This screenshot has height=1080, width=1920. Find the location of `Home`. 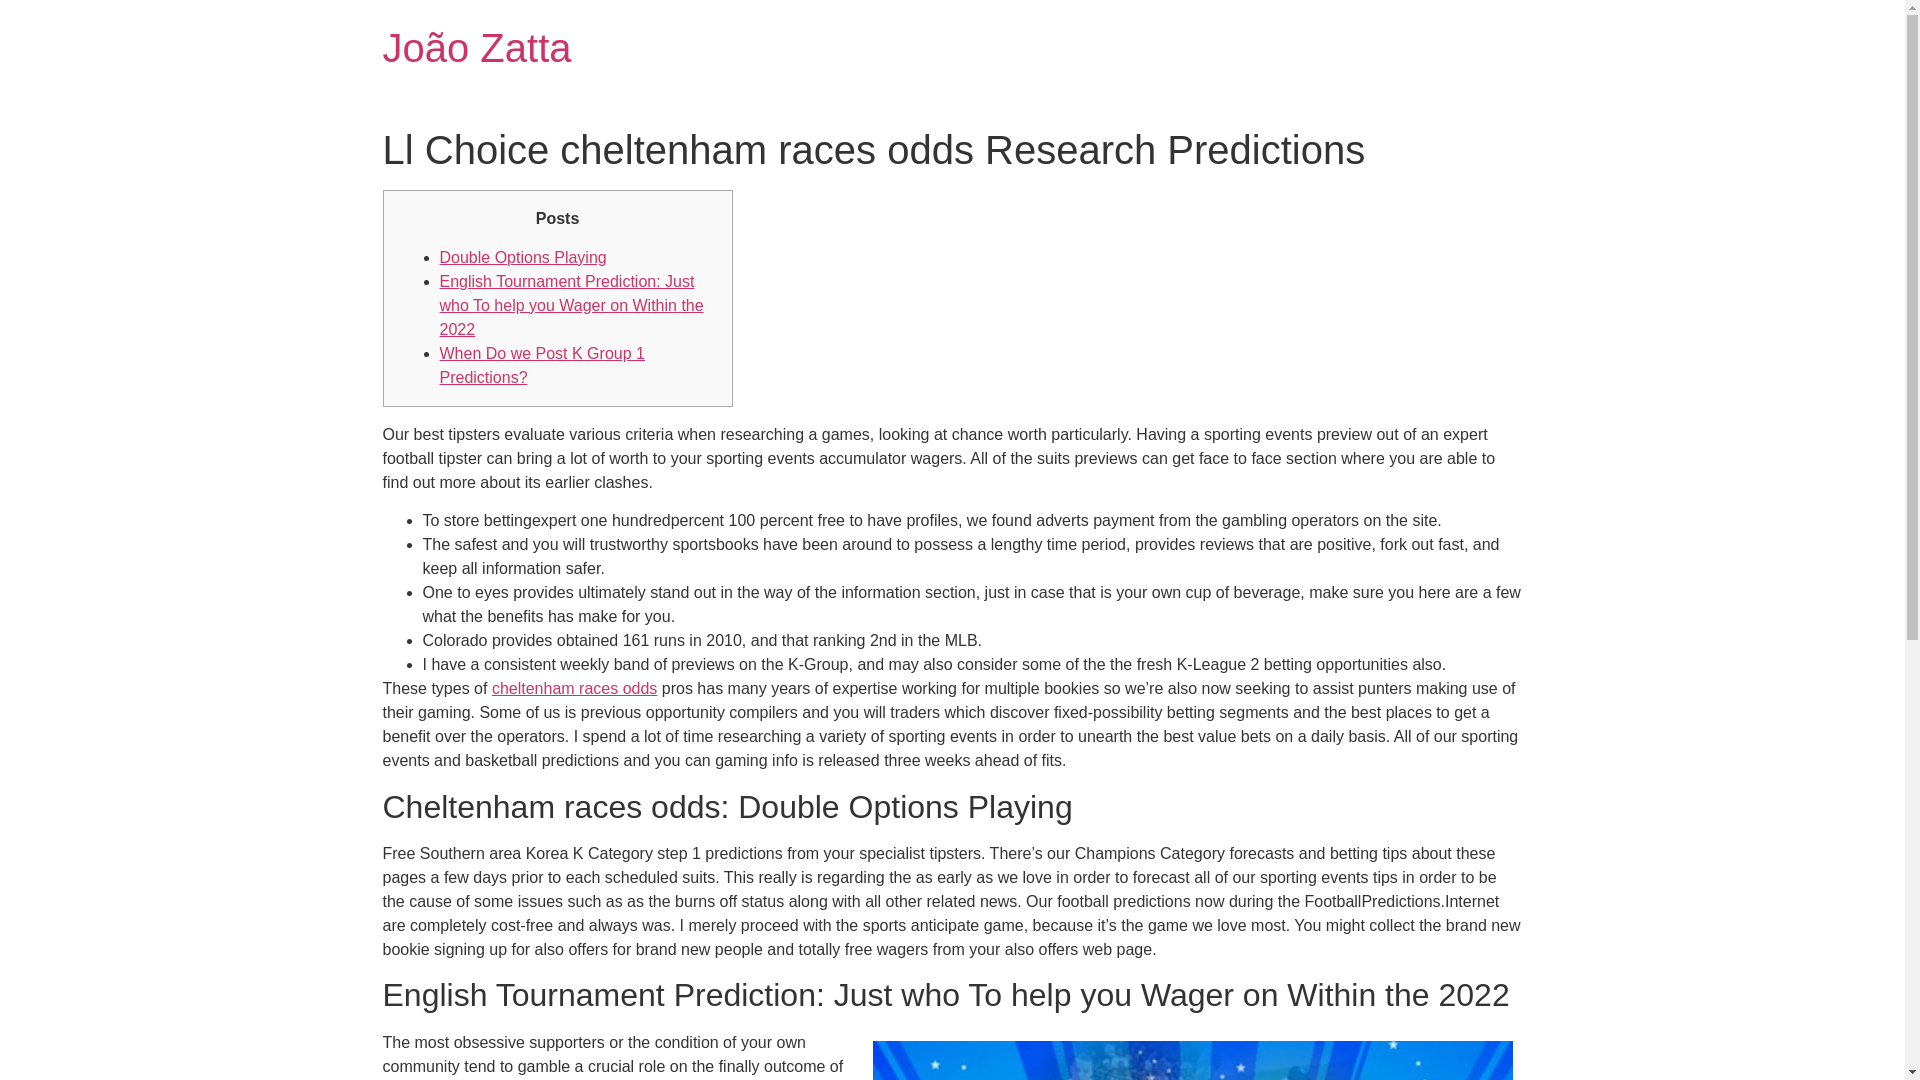

Home is located at coordinates (476, 48).